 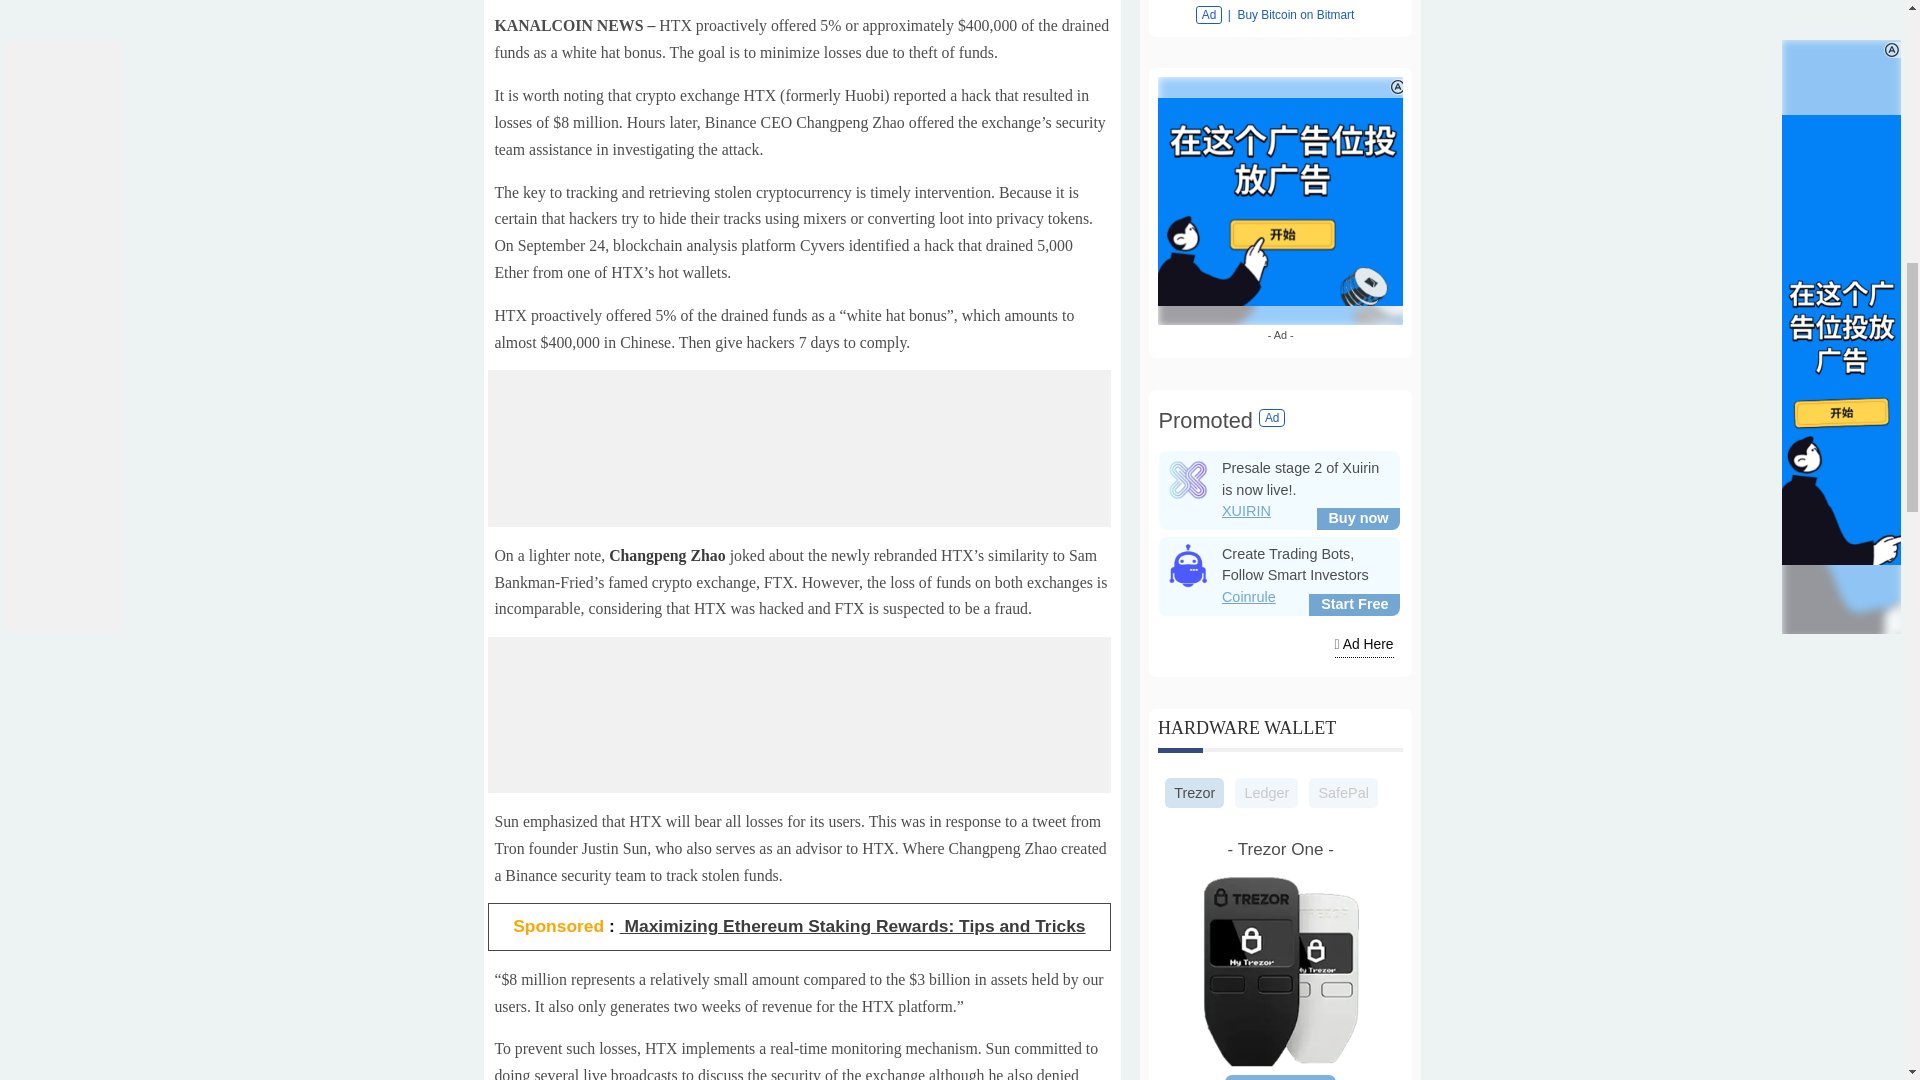 I want to click on Add this to LinkedIn, so click(x=646, y=100).